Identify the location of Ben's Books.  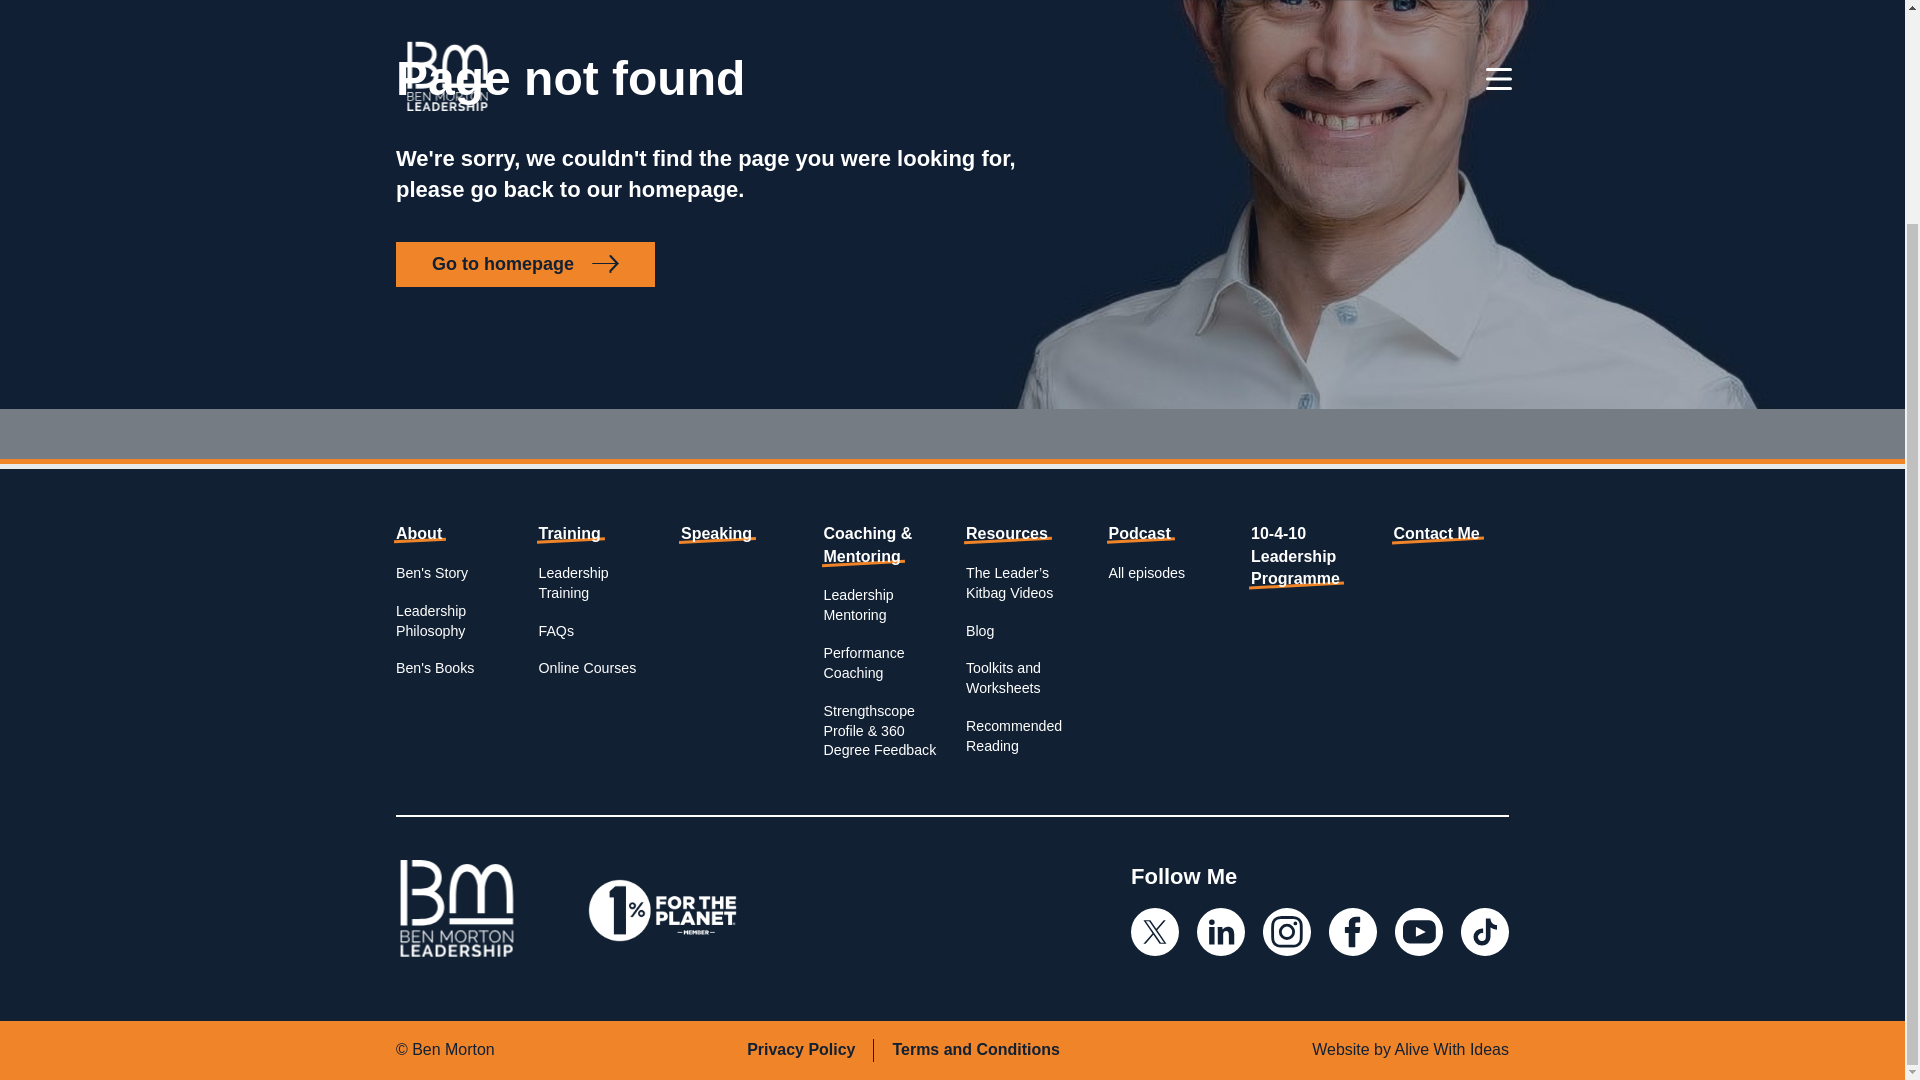
(434, 668).